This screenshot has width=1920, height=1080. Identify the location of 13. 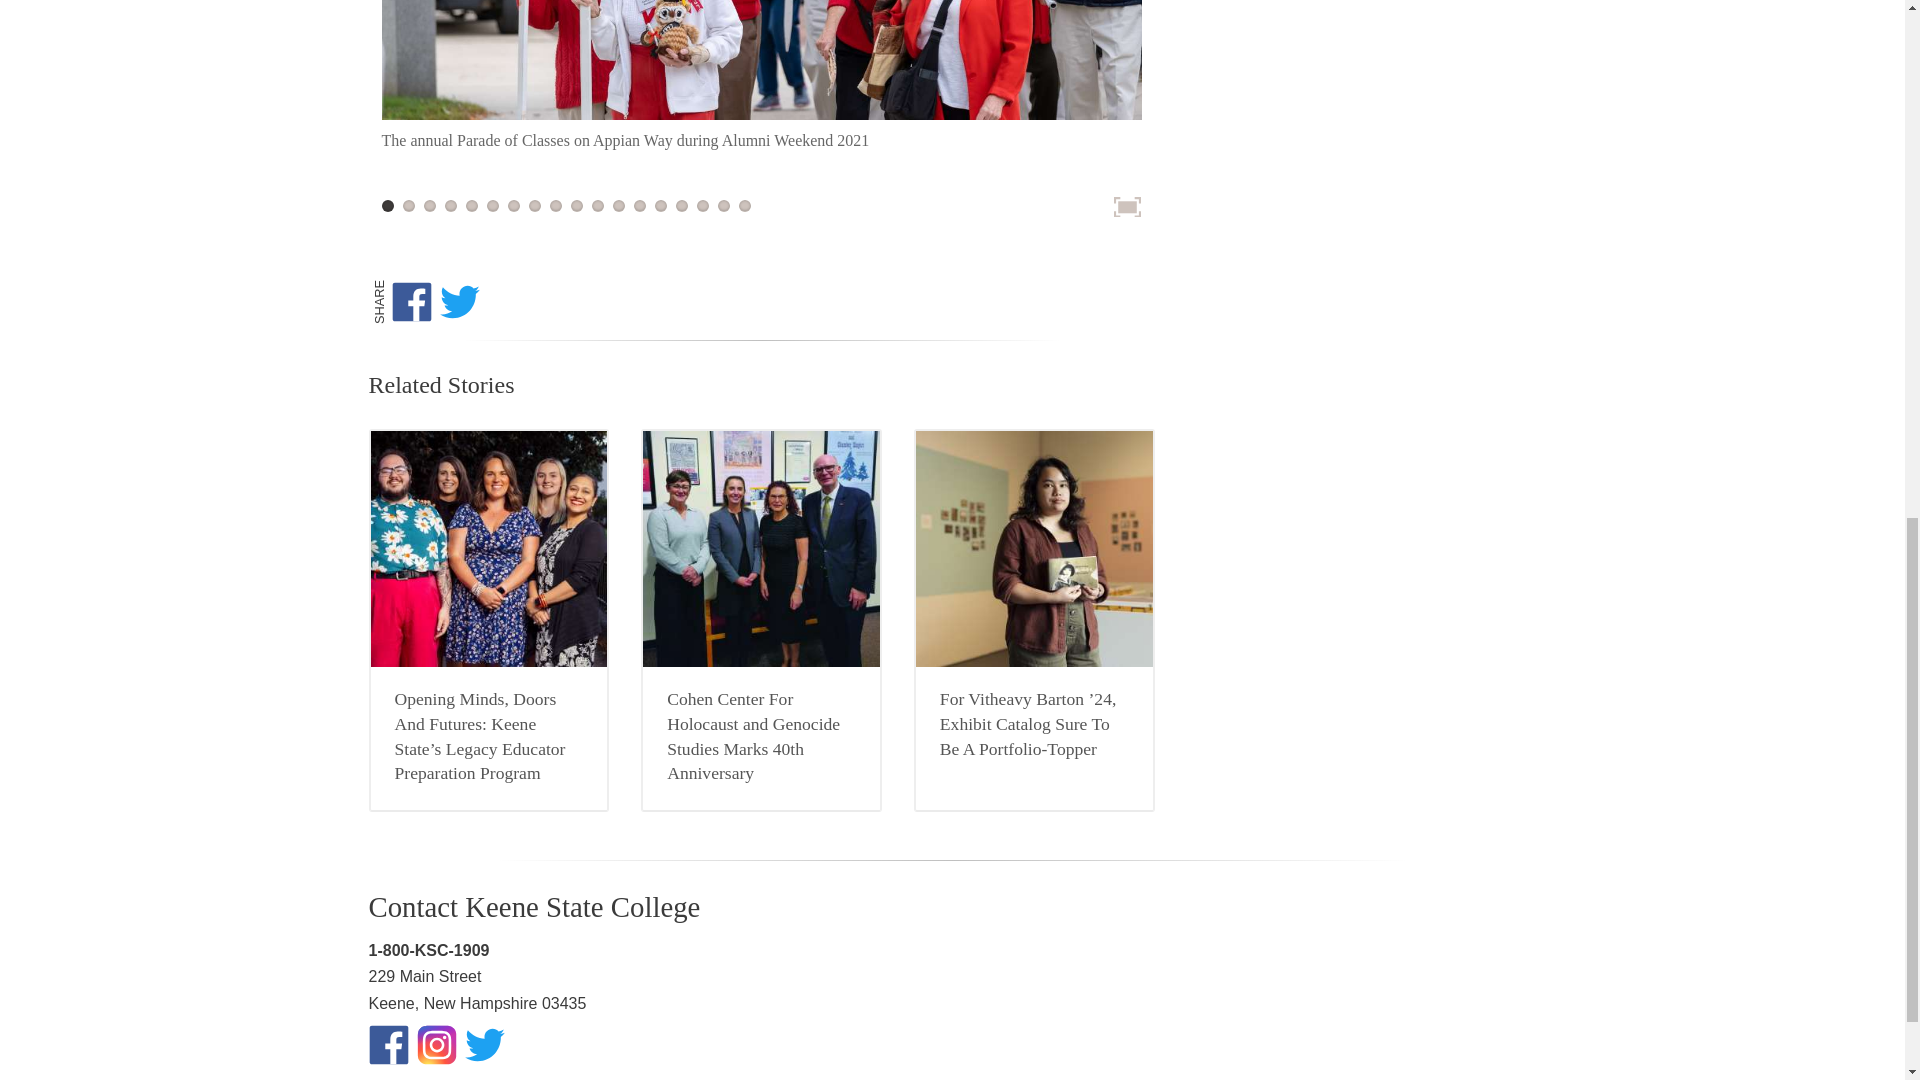
(660, 205).